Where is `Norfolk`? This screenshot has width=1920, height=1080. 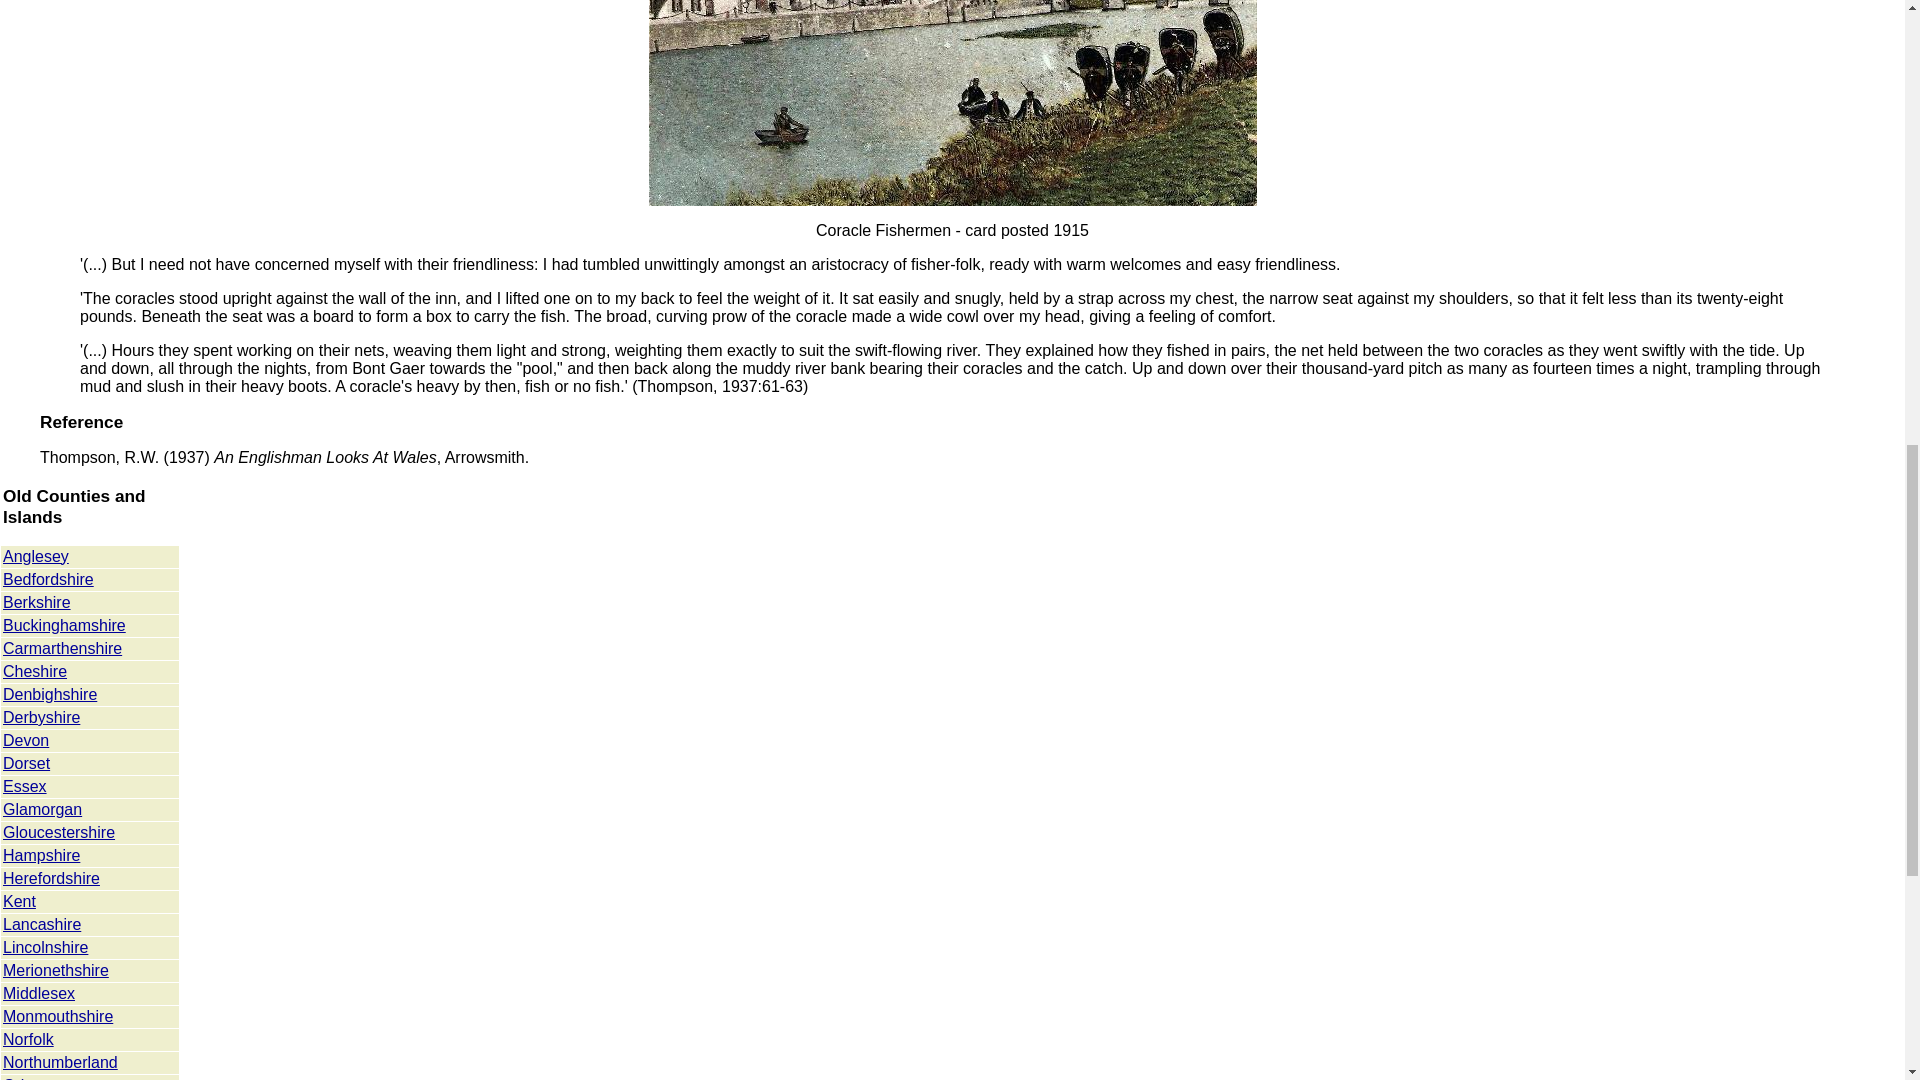
Norfolk is located at coordinates (28, 1039).